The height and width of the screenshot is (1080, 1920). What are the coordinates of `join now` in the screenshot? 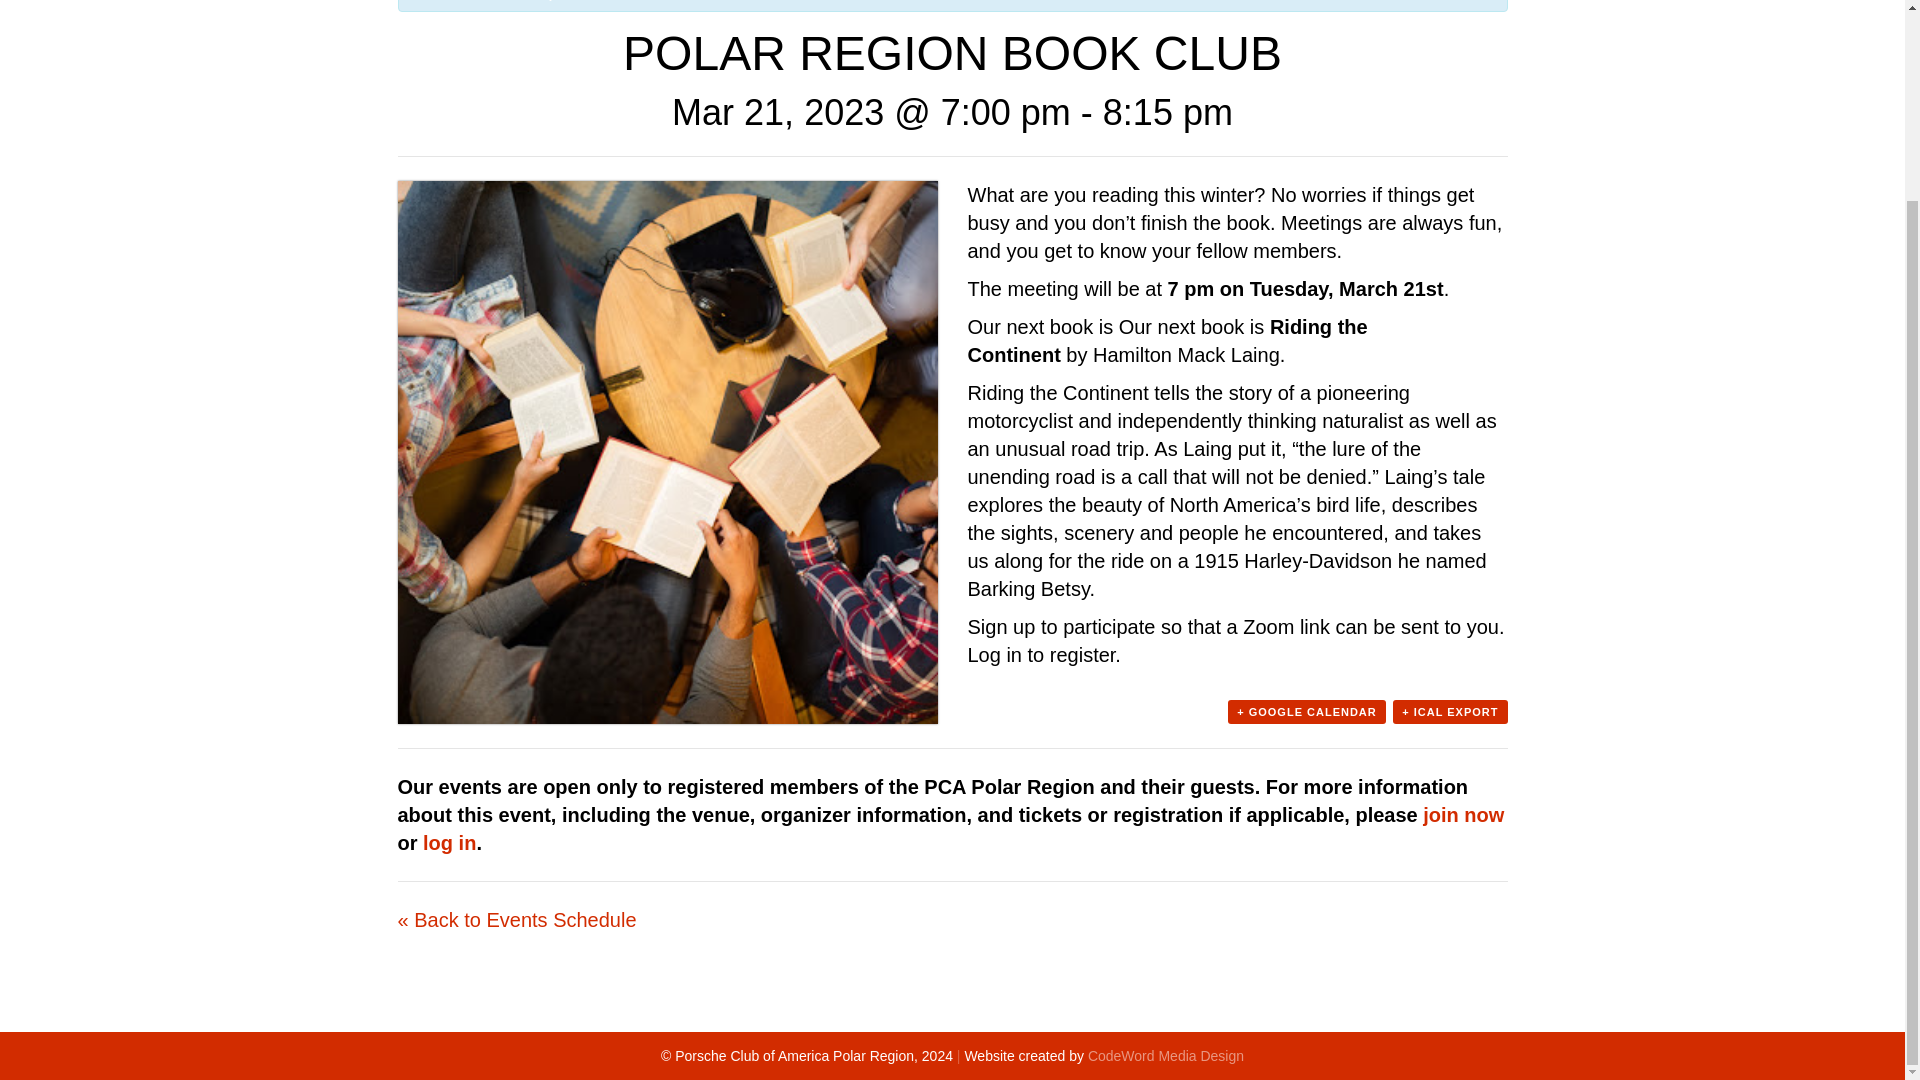 It's located at (1462, 814).